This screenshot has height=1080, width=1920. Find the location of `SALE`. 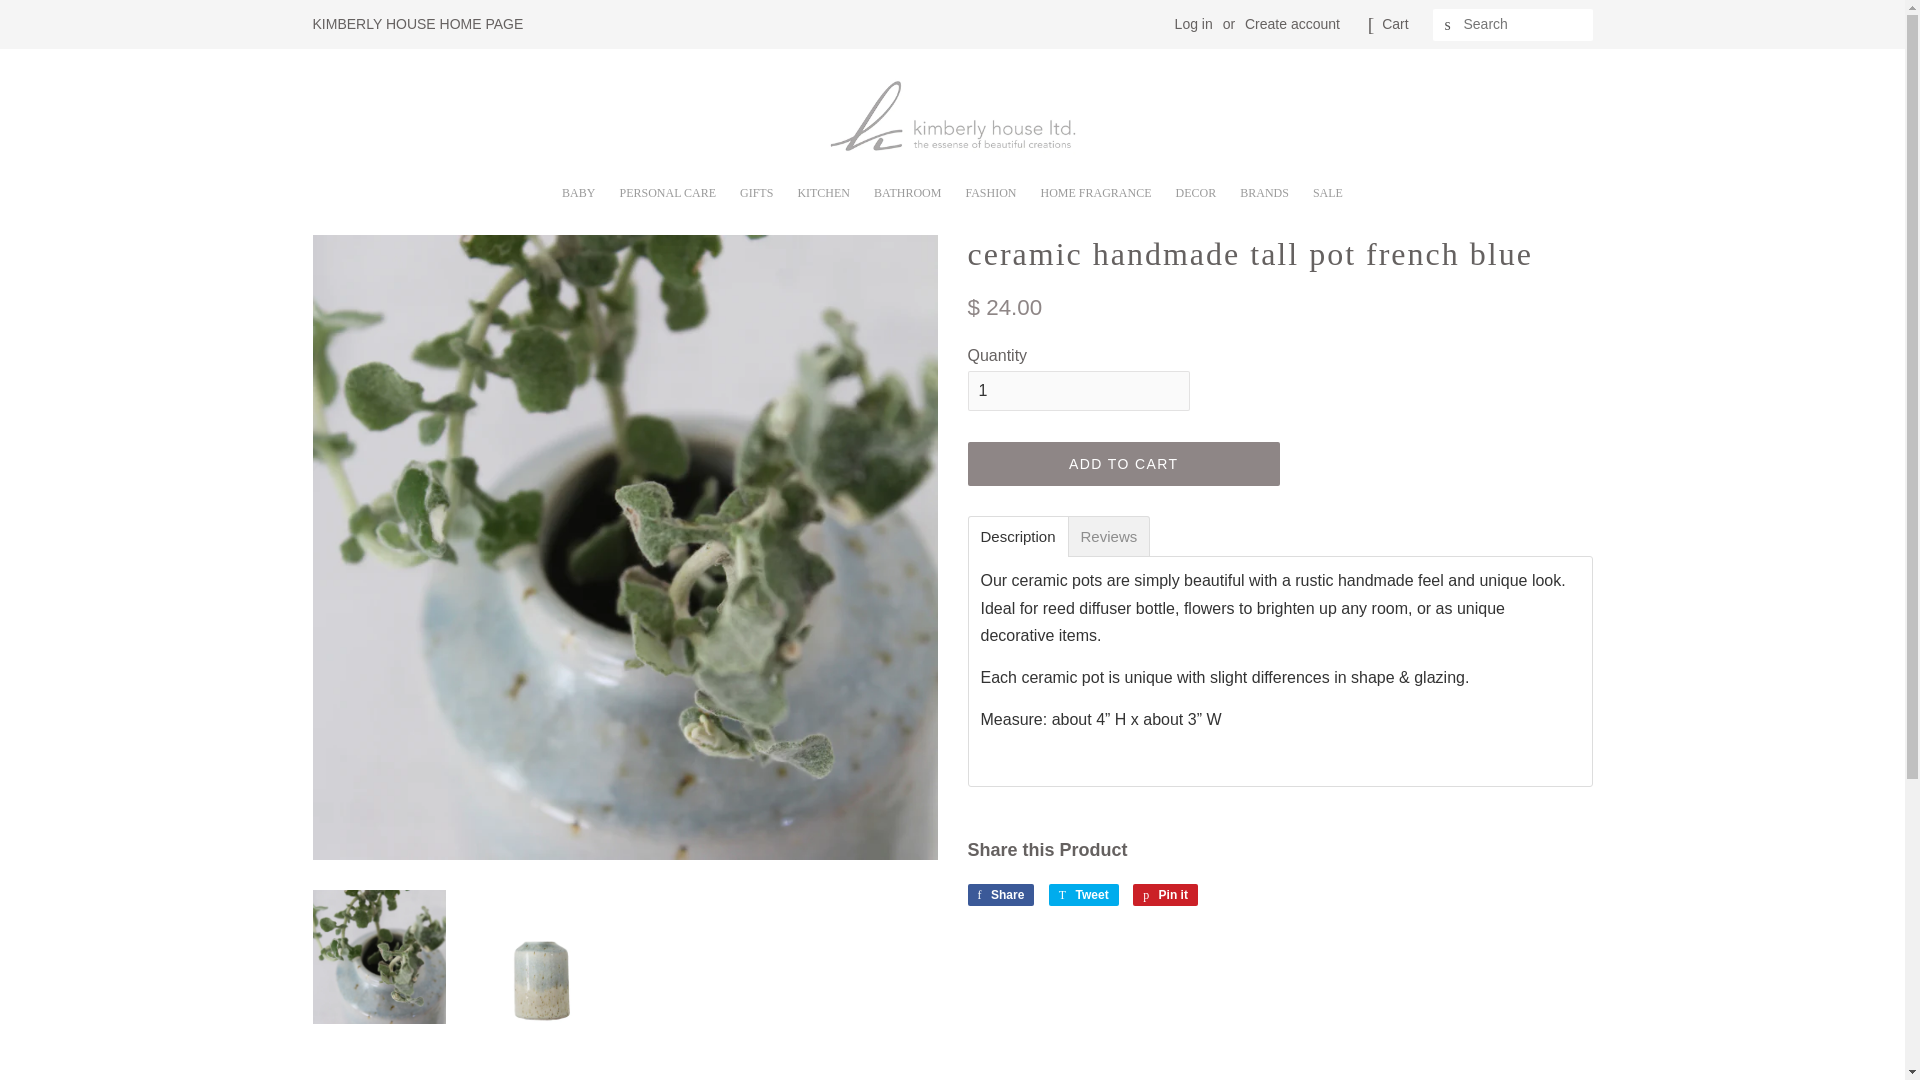

SALE is located at coordinates (1328, 186).